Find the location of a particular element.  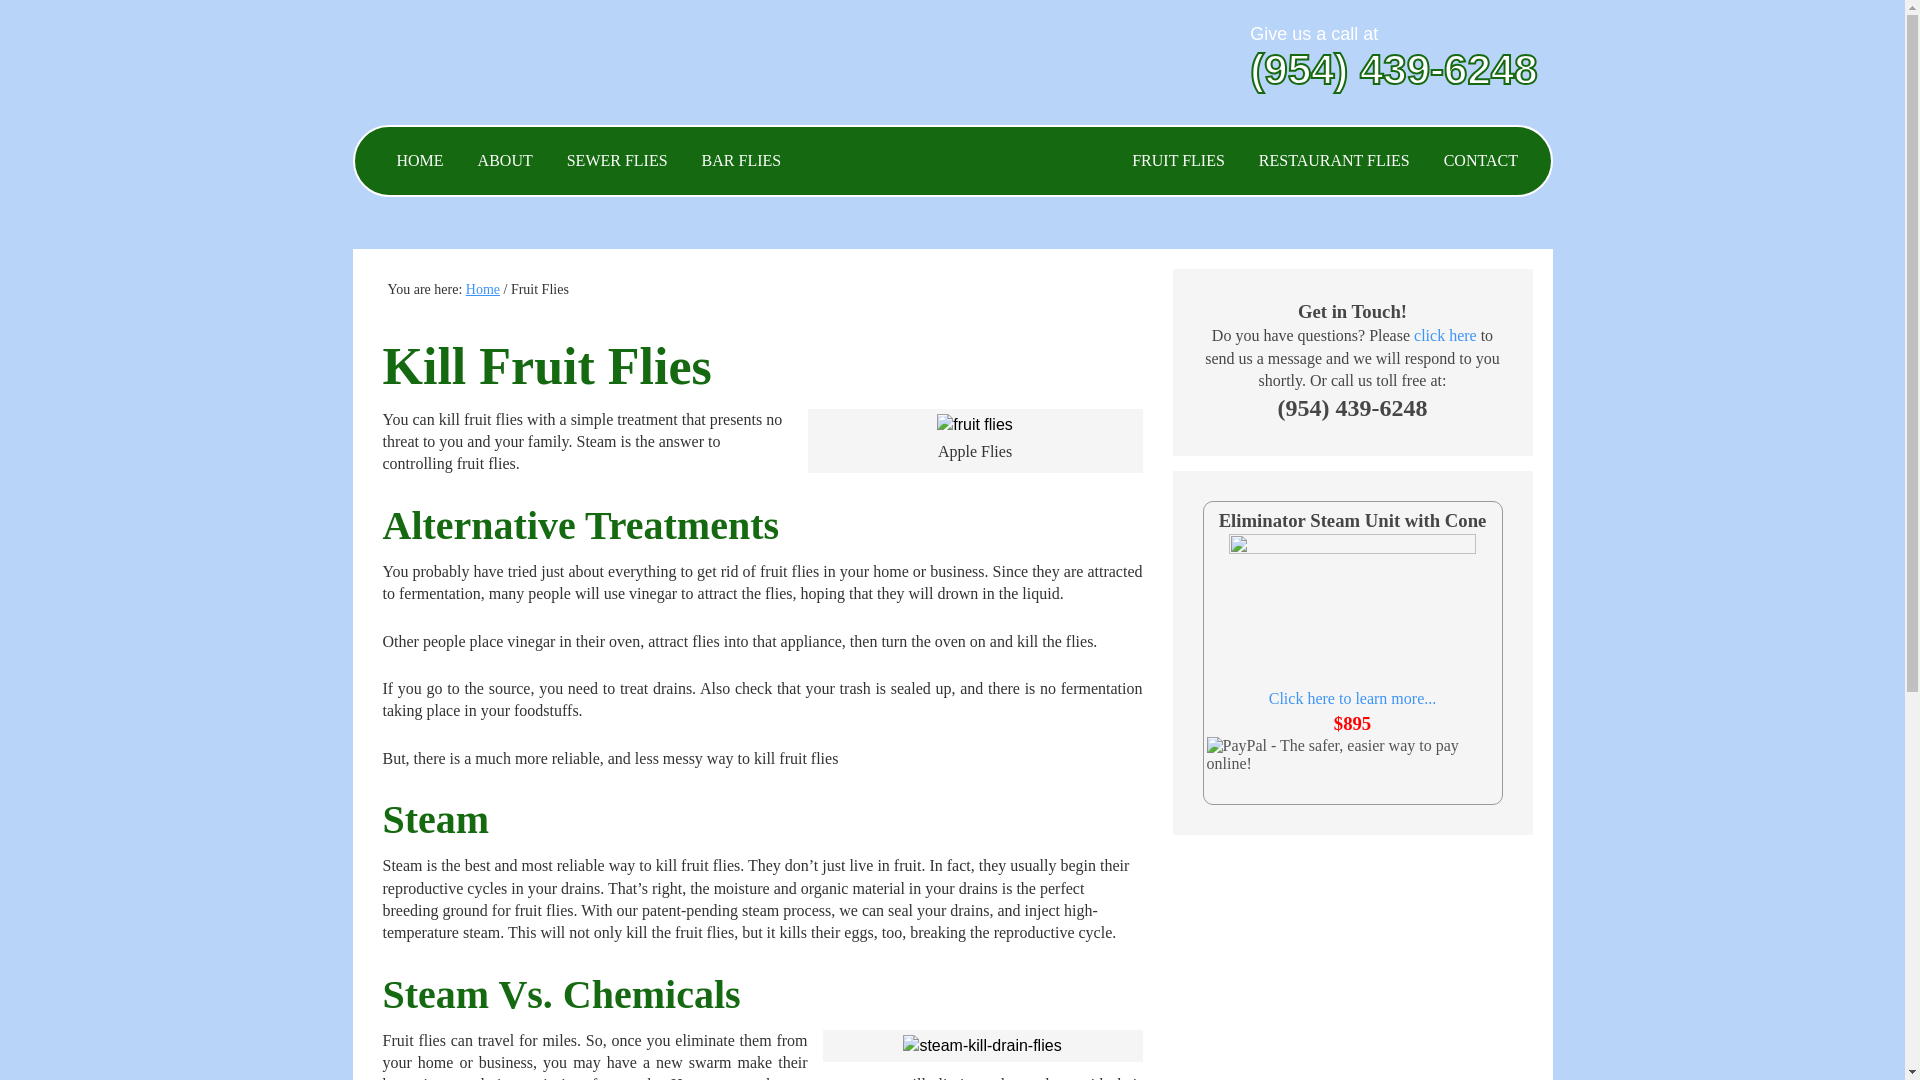

Click here to learn more... is located at coordinates (1352, 698).